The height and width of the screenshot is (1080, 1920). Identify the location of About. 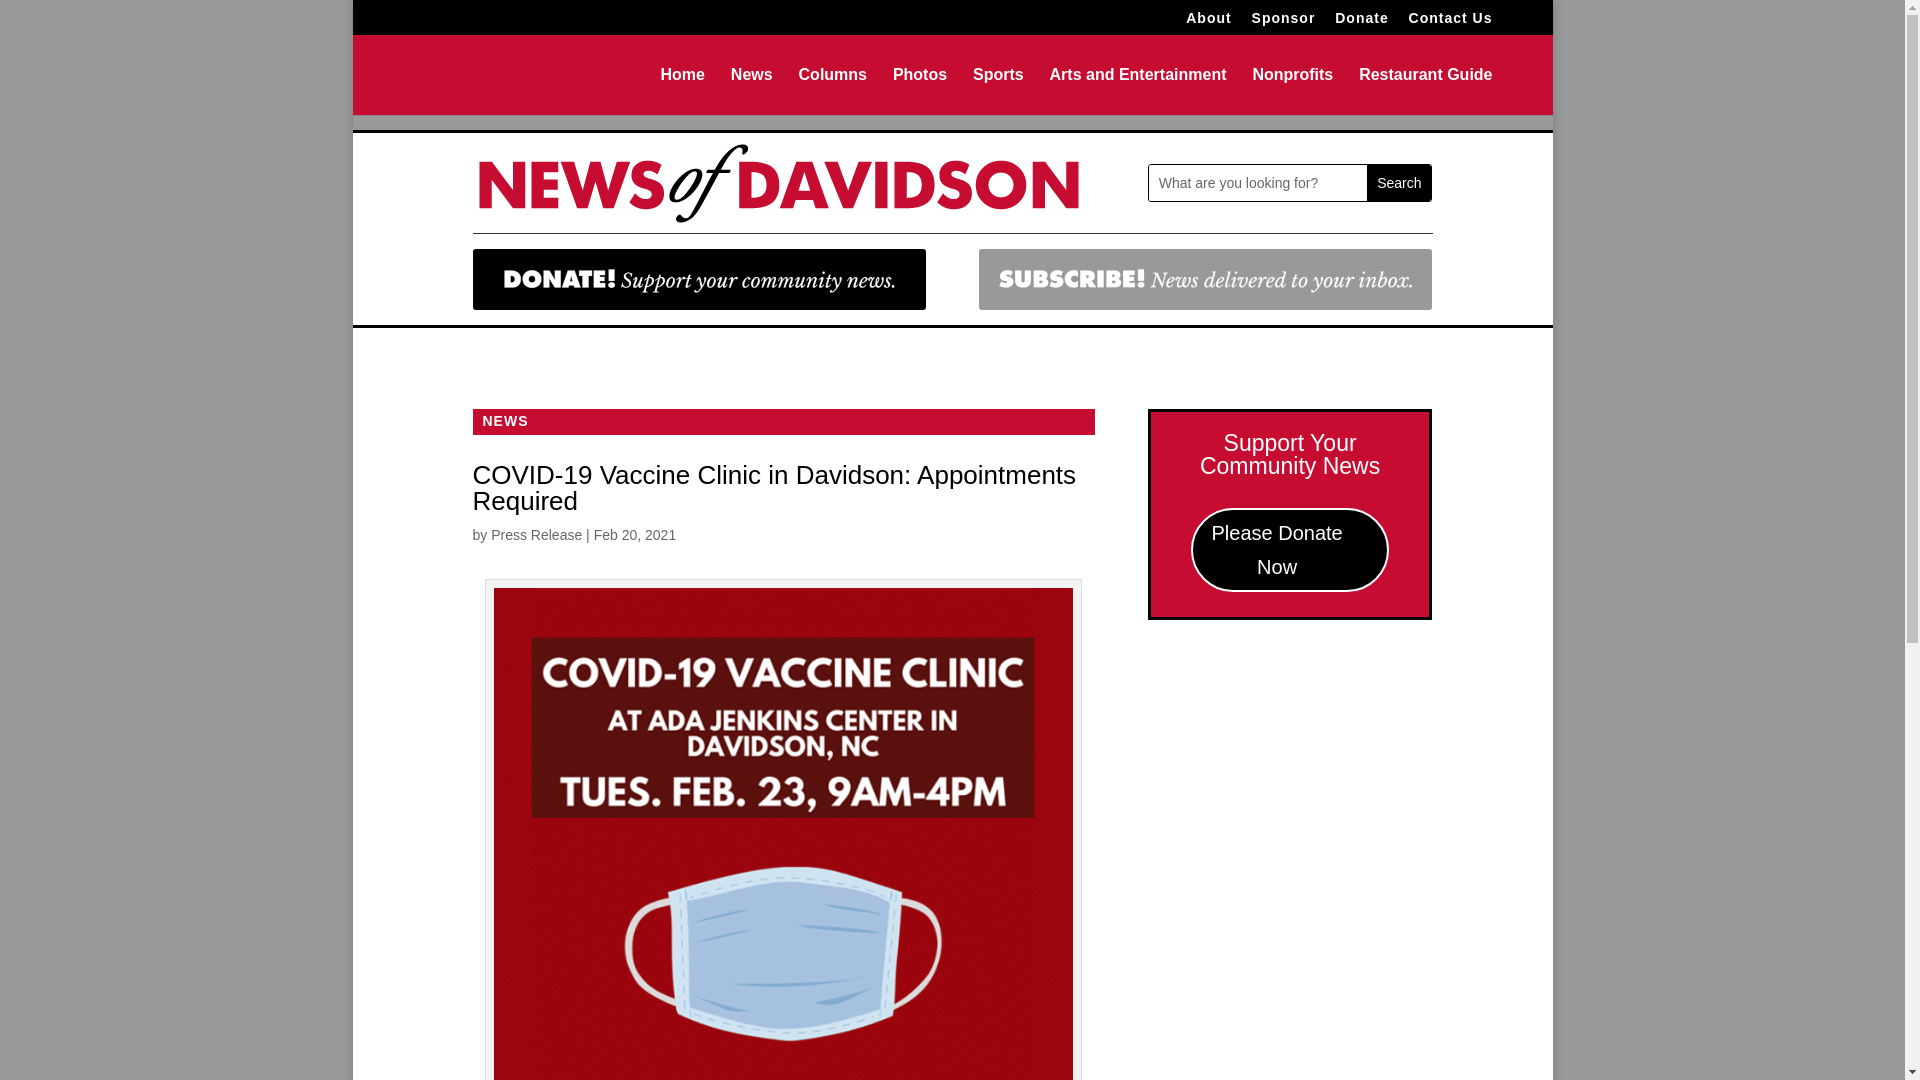
(1208, 22).